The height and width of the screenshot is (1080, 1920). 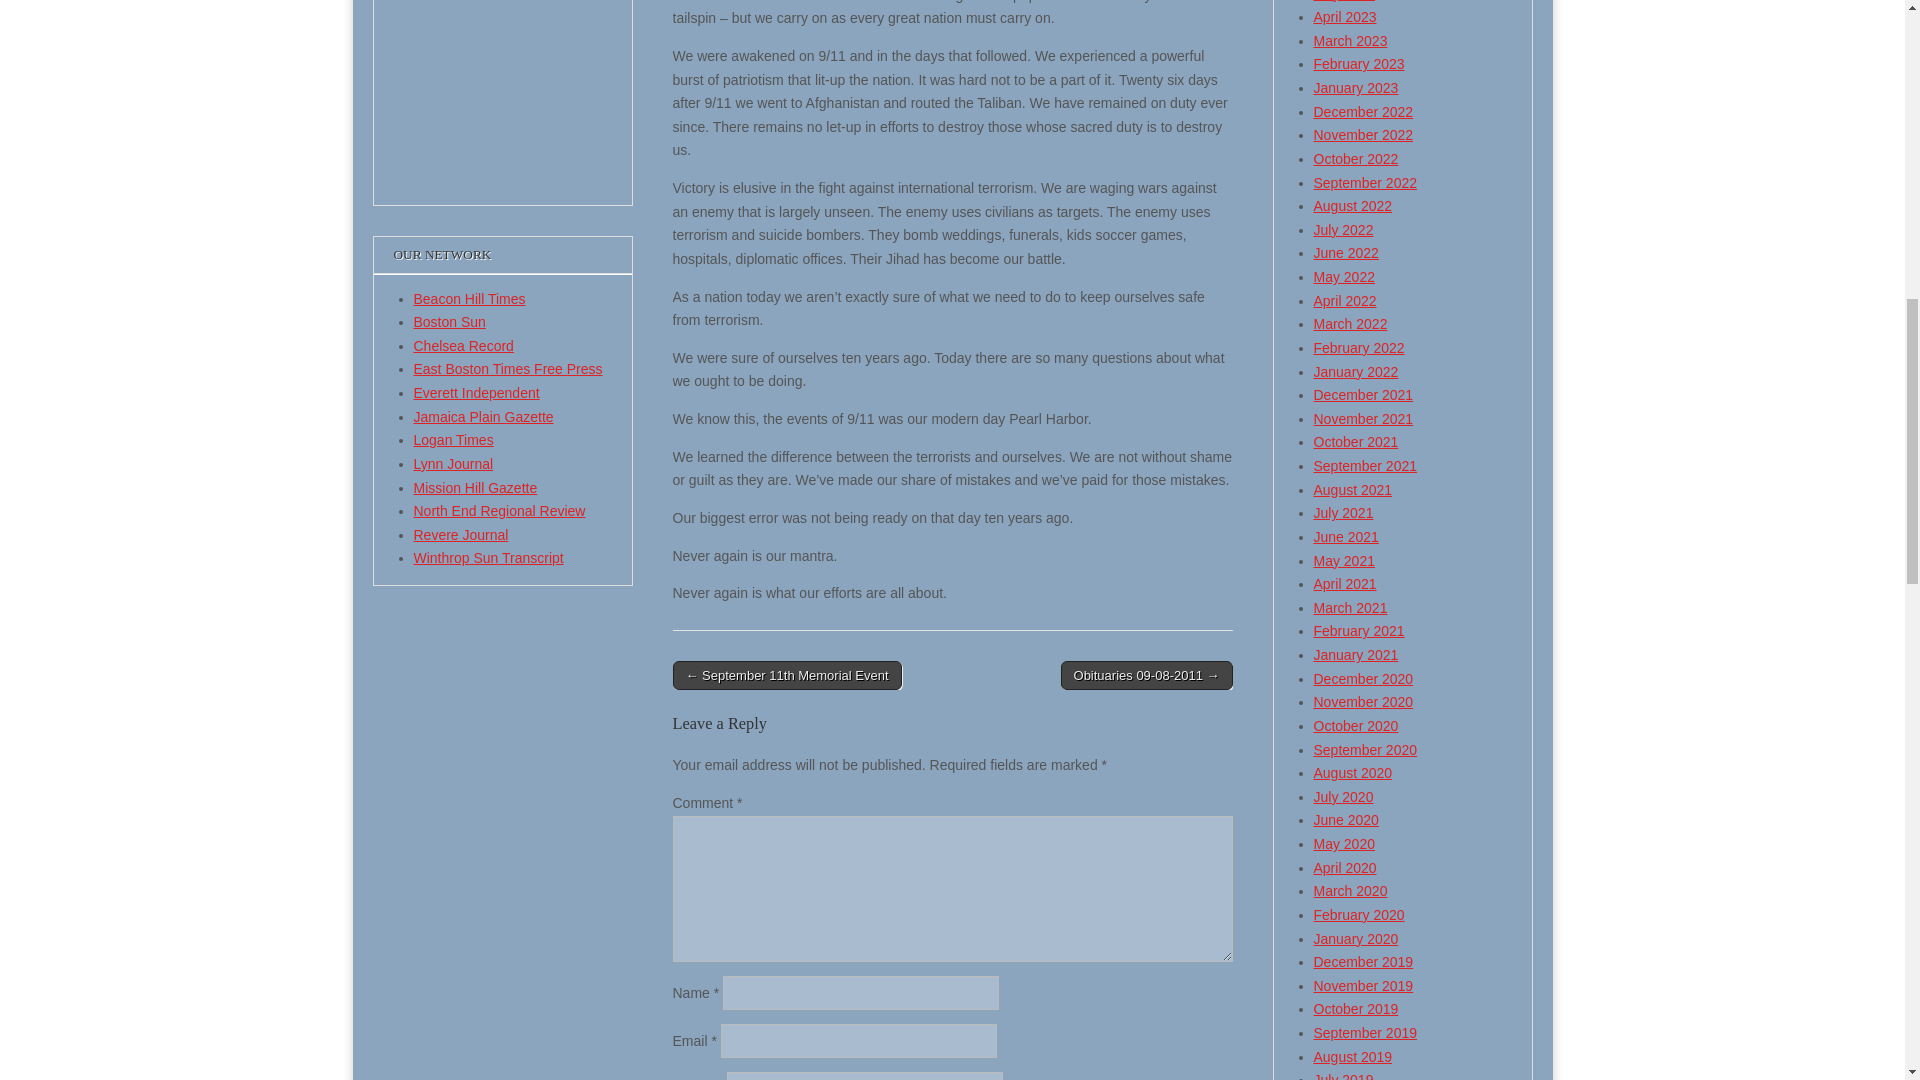 I want to click on East Boston Times Free Press, so click(x=508, y=368).